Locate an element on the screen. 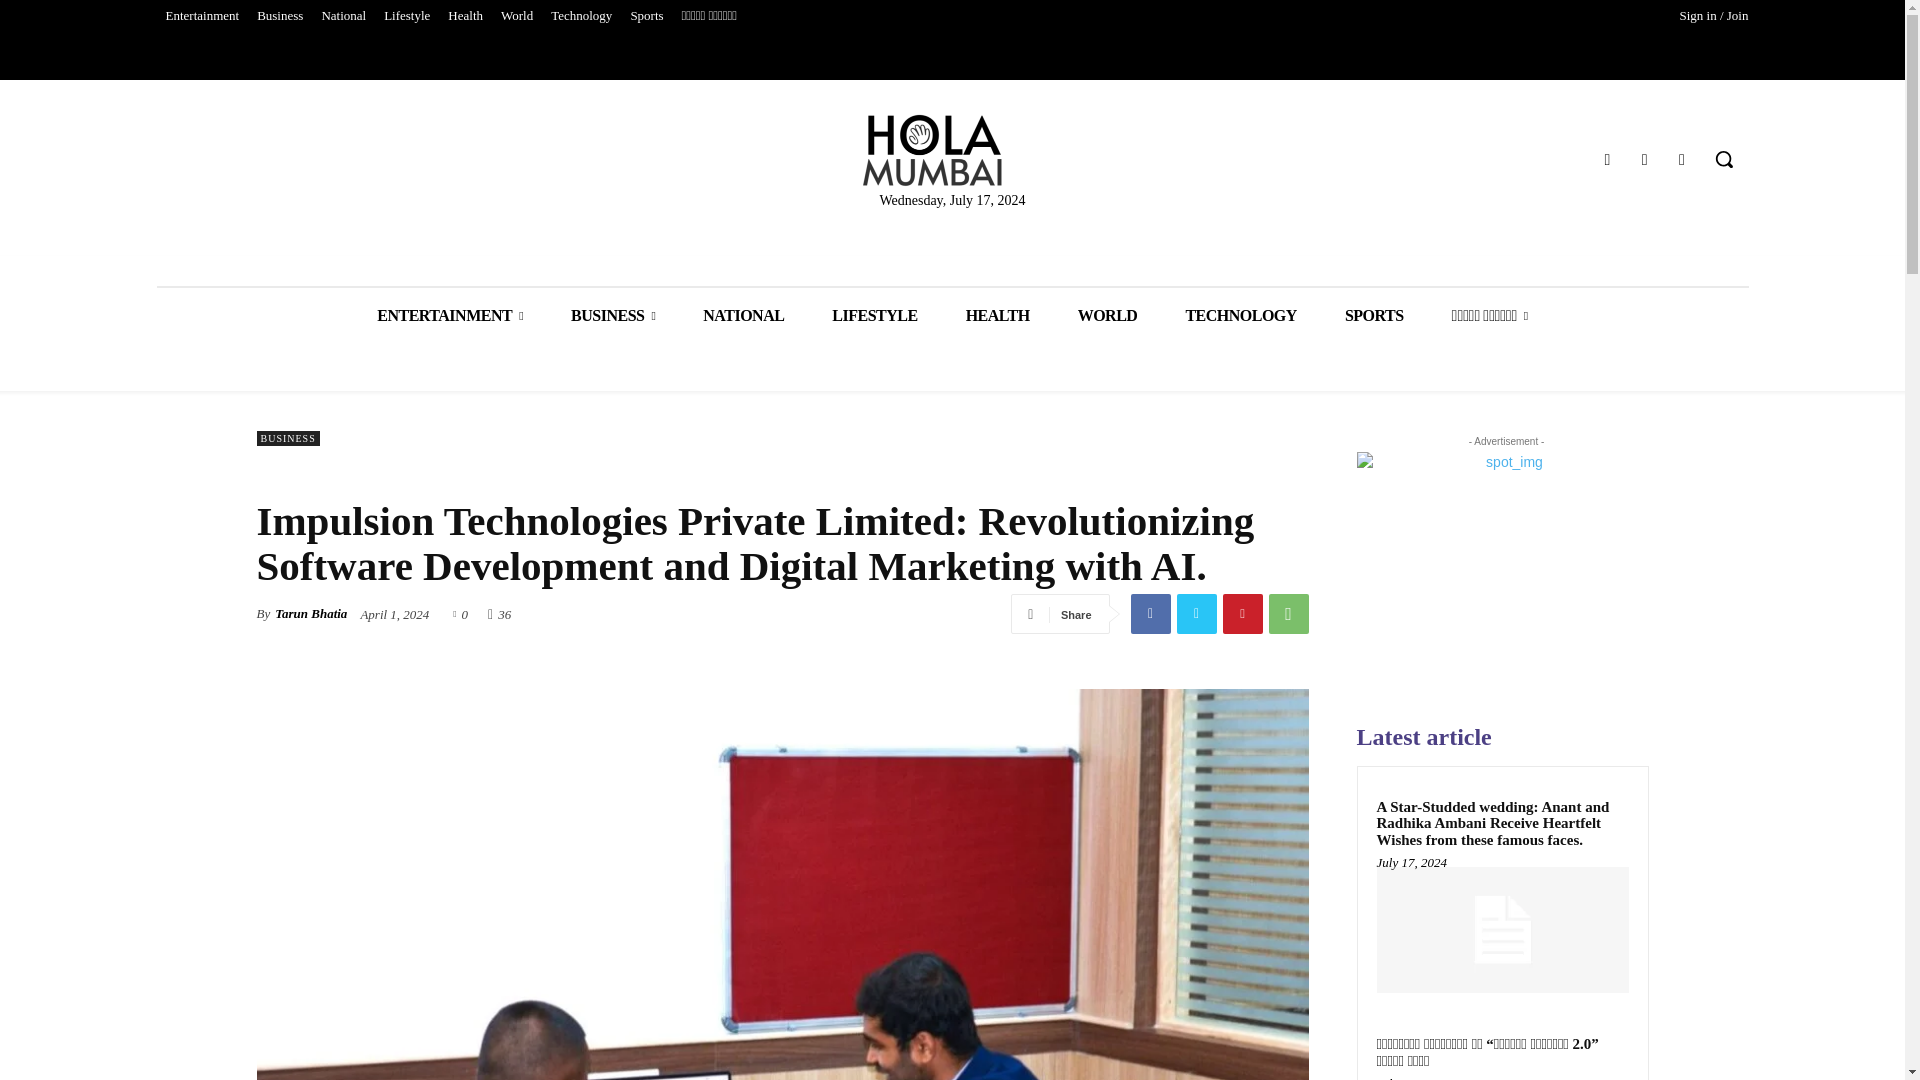 This screenshot has height=1080, width=1920. Technology is located at coordinates (580, 16).